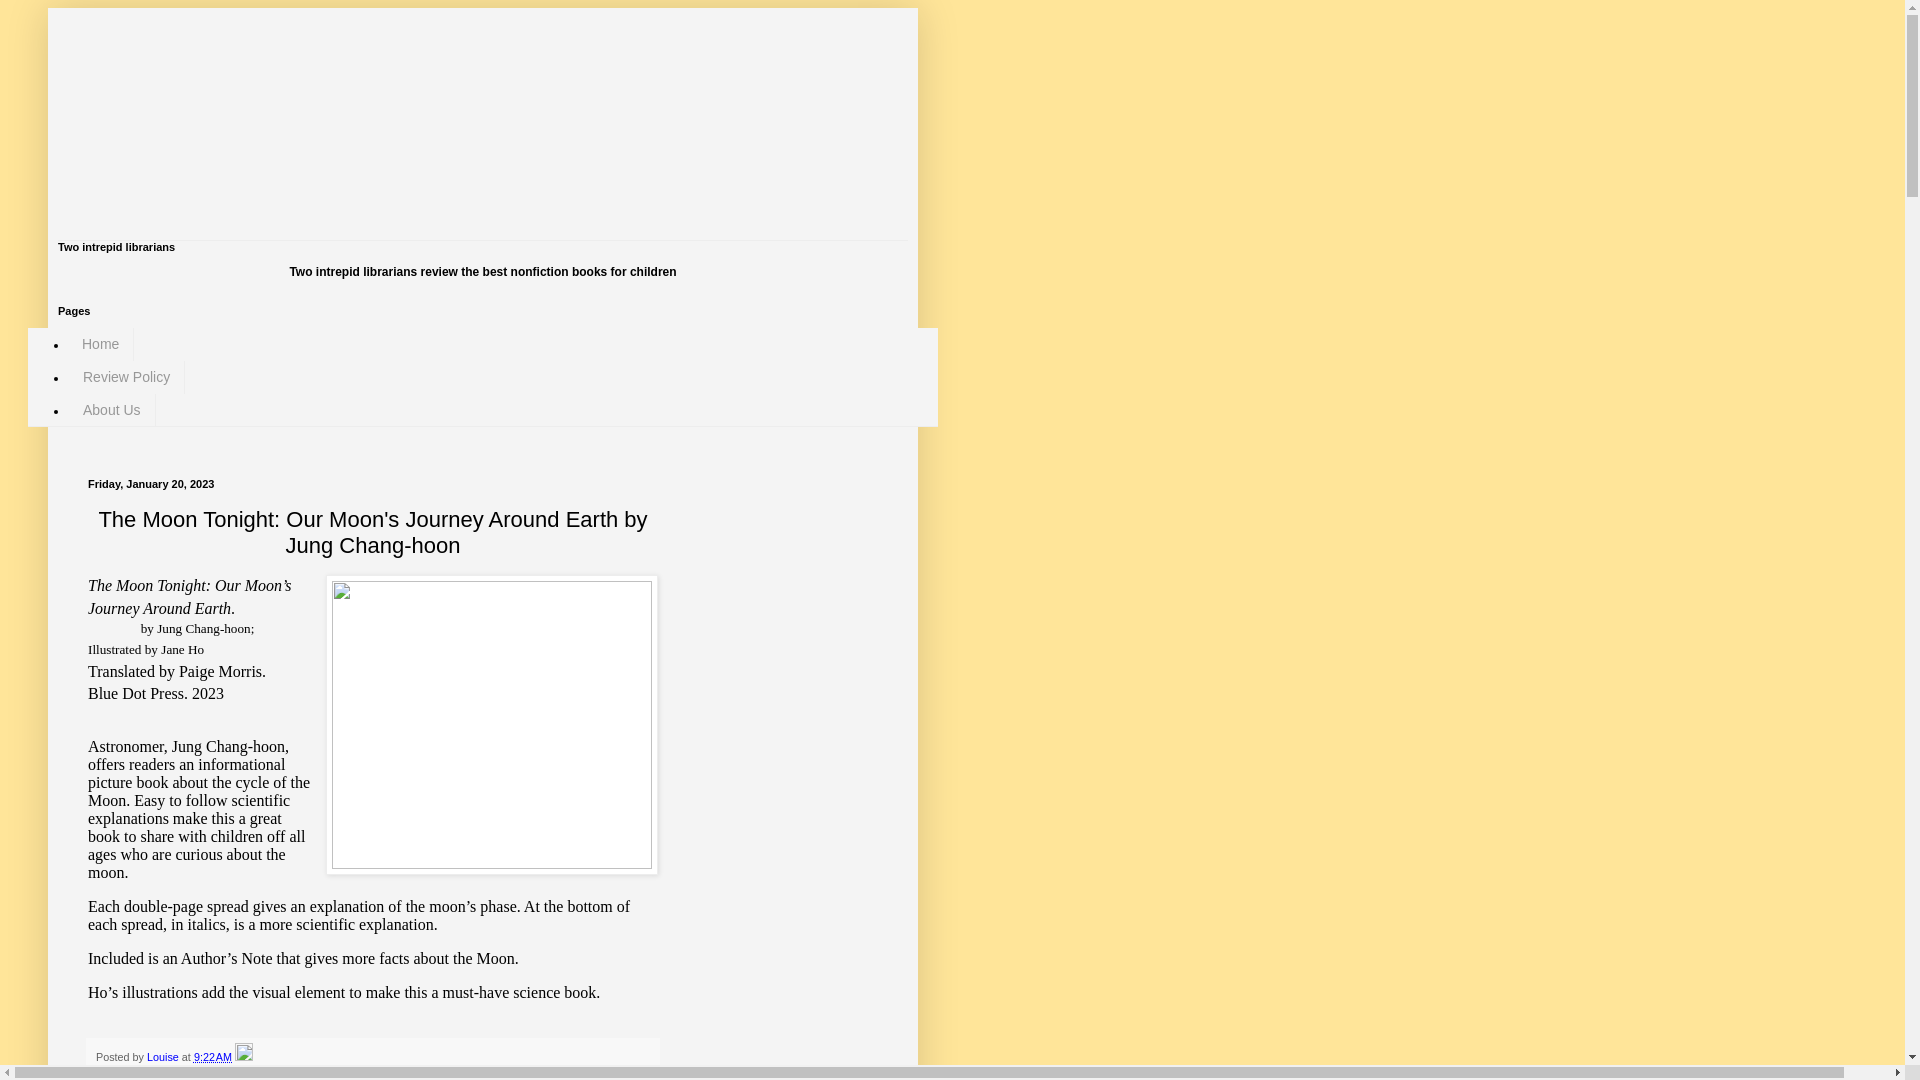  What do you see at coordinates (164, 1056) in the screenshot?
I see `Louise` at bounding box center [164, 1056].